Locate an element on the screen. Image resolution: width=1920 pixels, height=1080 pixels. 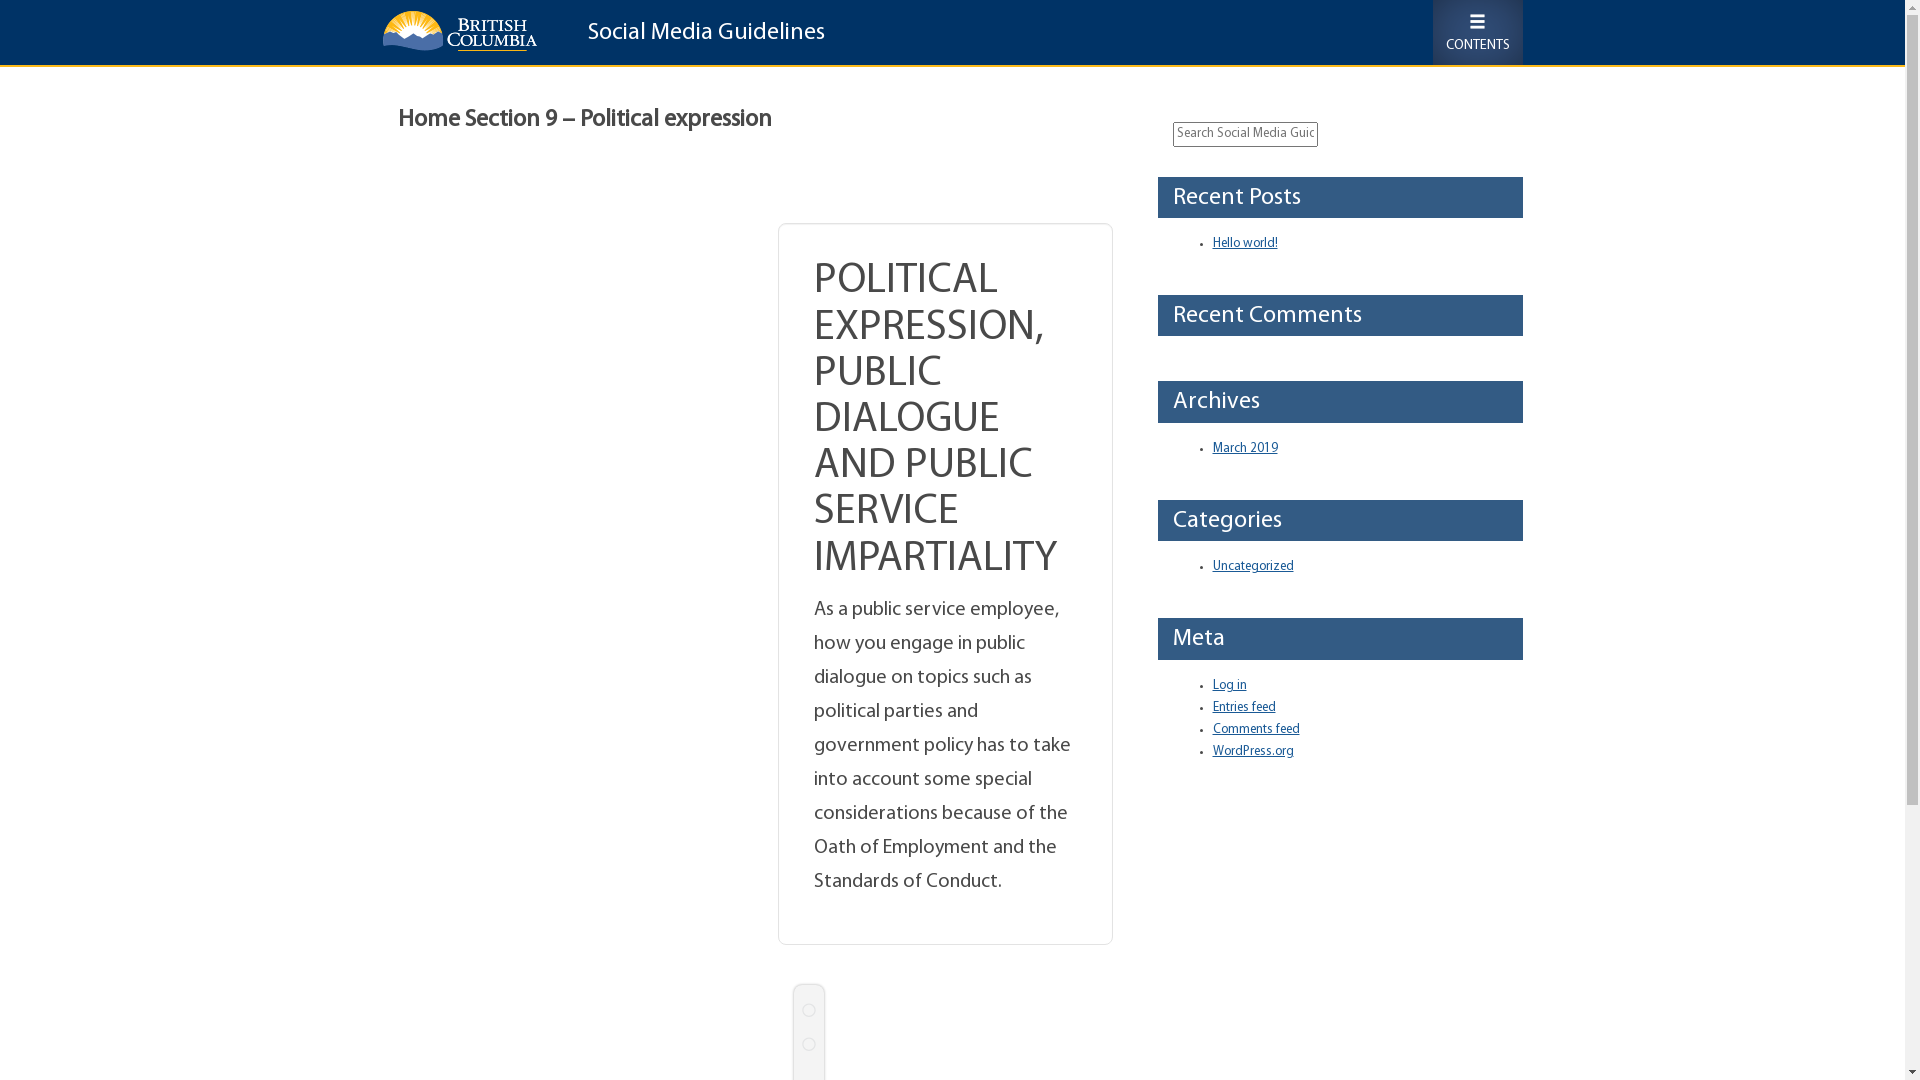
Entries feed is located at coordinates (1244, 708).